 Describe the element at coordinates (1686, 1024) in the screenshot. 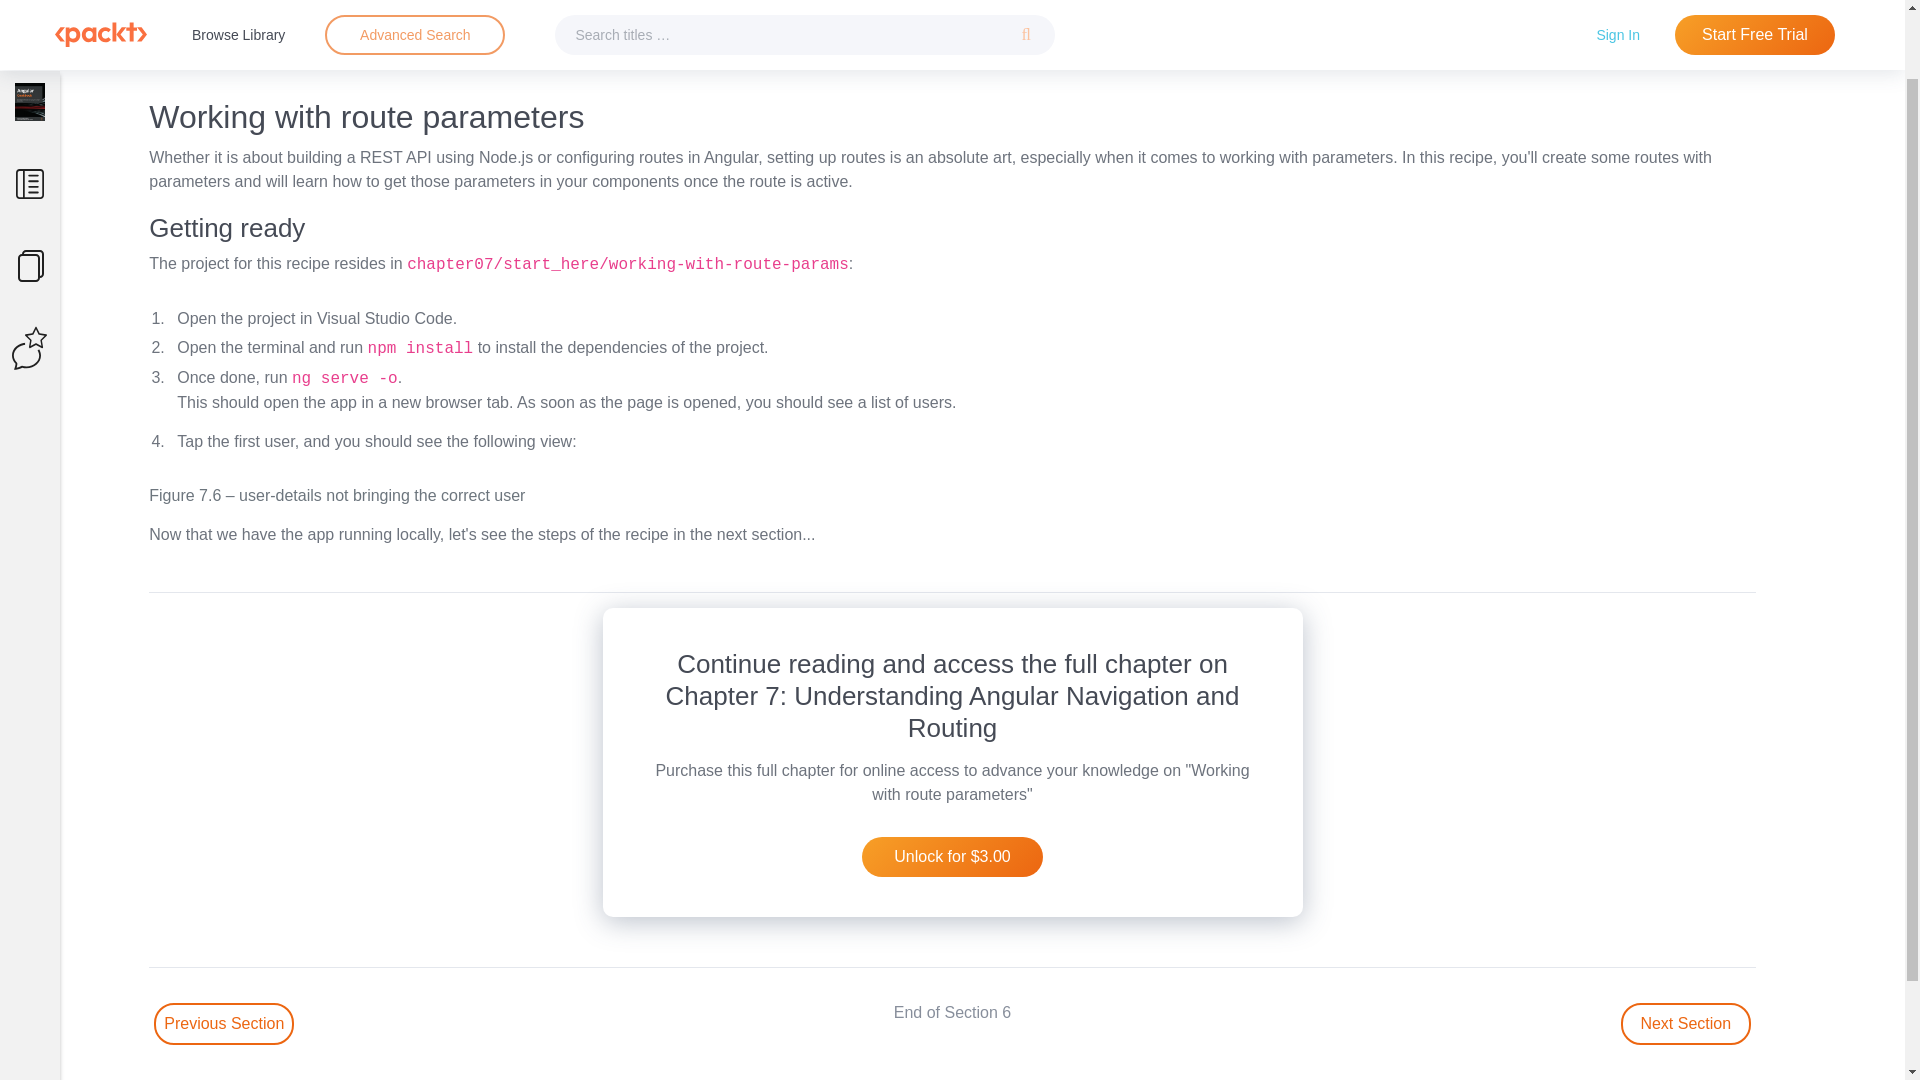

I see `Go to next section` at that location.